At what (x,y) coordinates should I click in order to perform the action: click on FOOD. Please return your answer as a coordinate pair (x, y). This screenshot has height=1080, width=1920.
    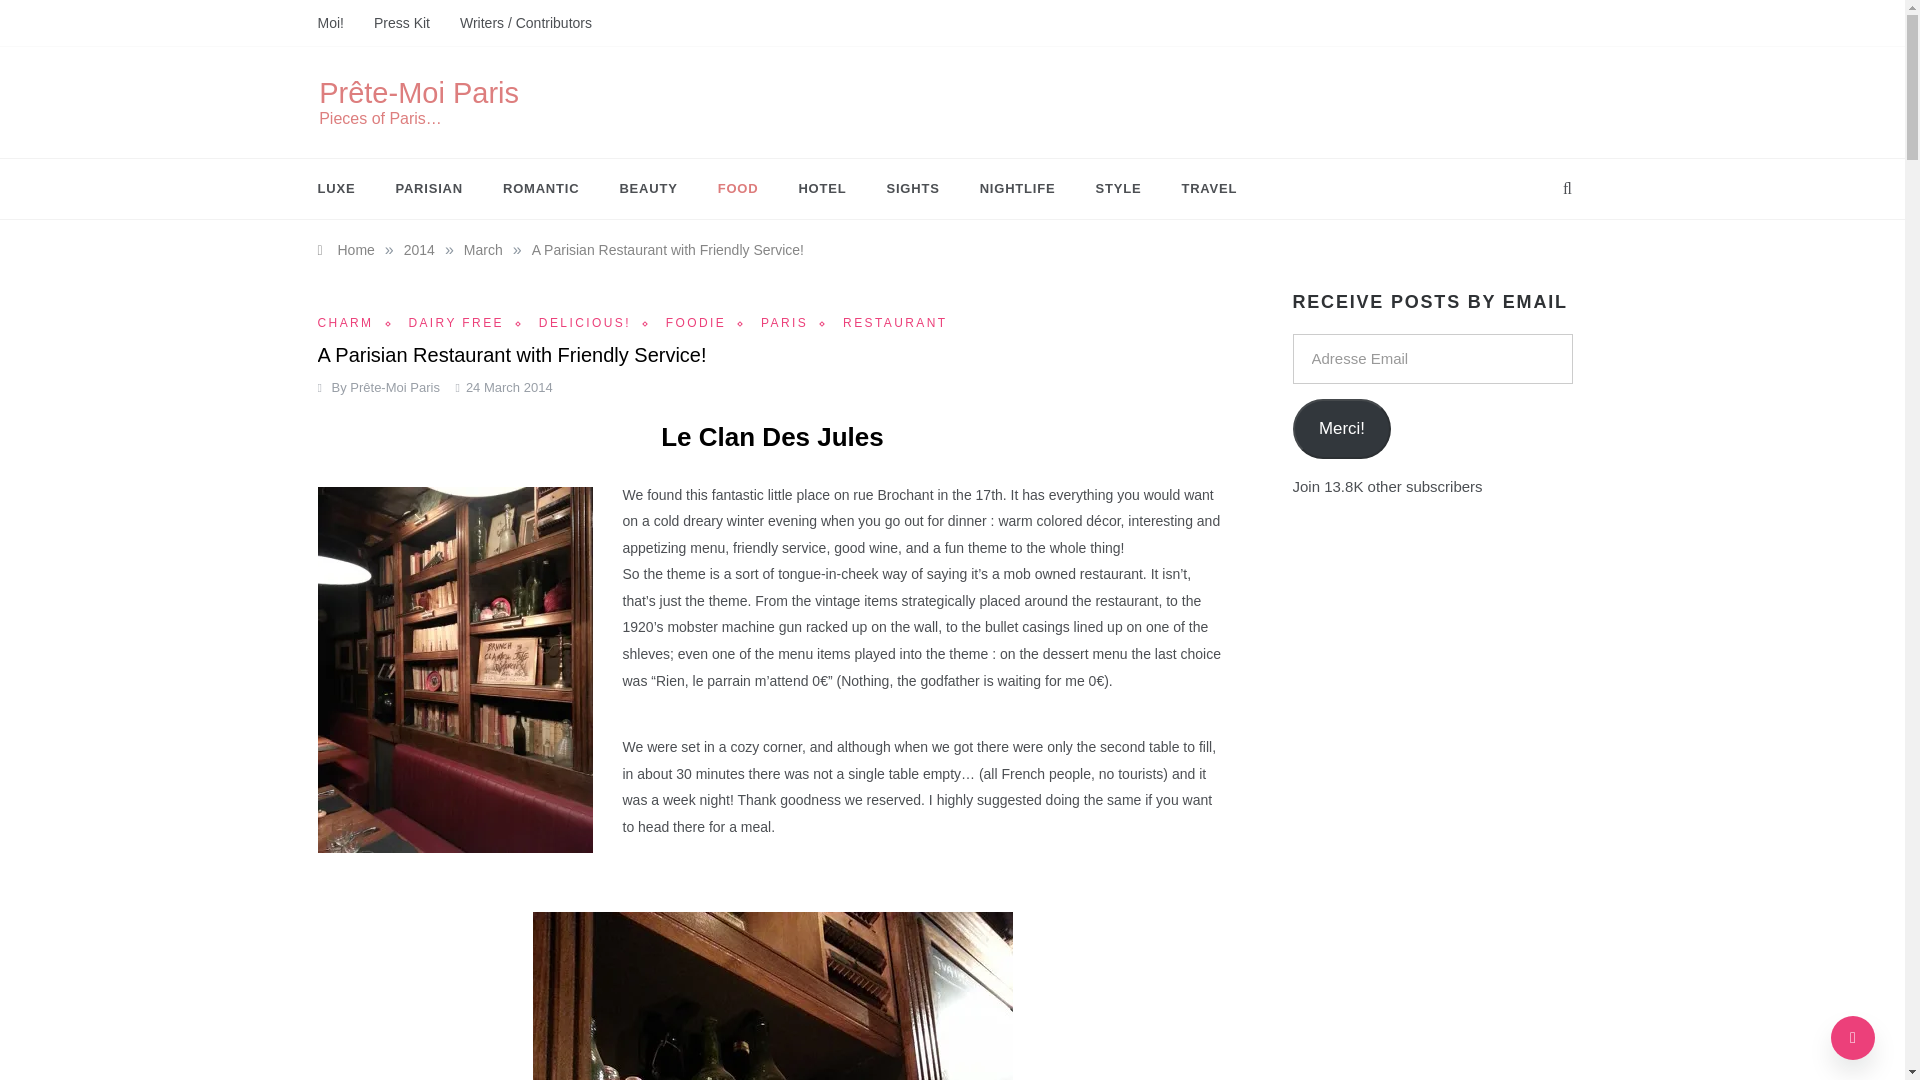
    Looking at the image, I should click on (738, 188).